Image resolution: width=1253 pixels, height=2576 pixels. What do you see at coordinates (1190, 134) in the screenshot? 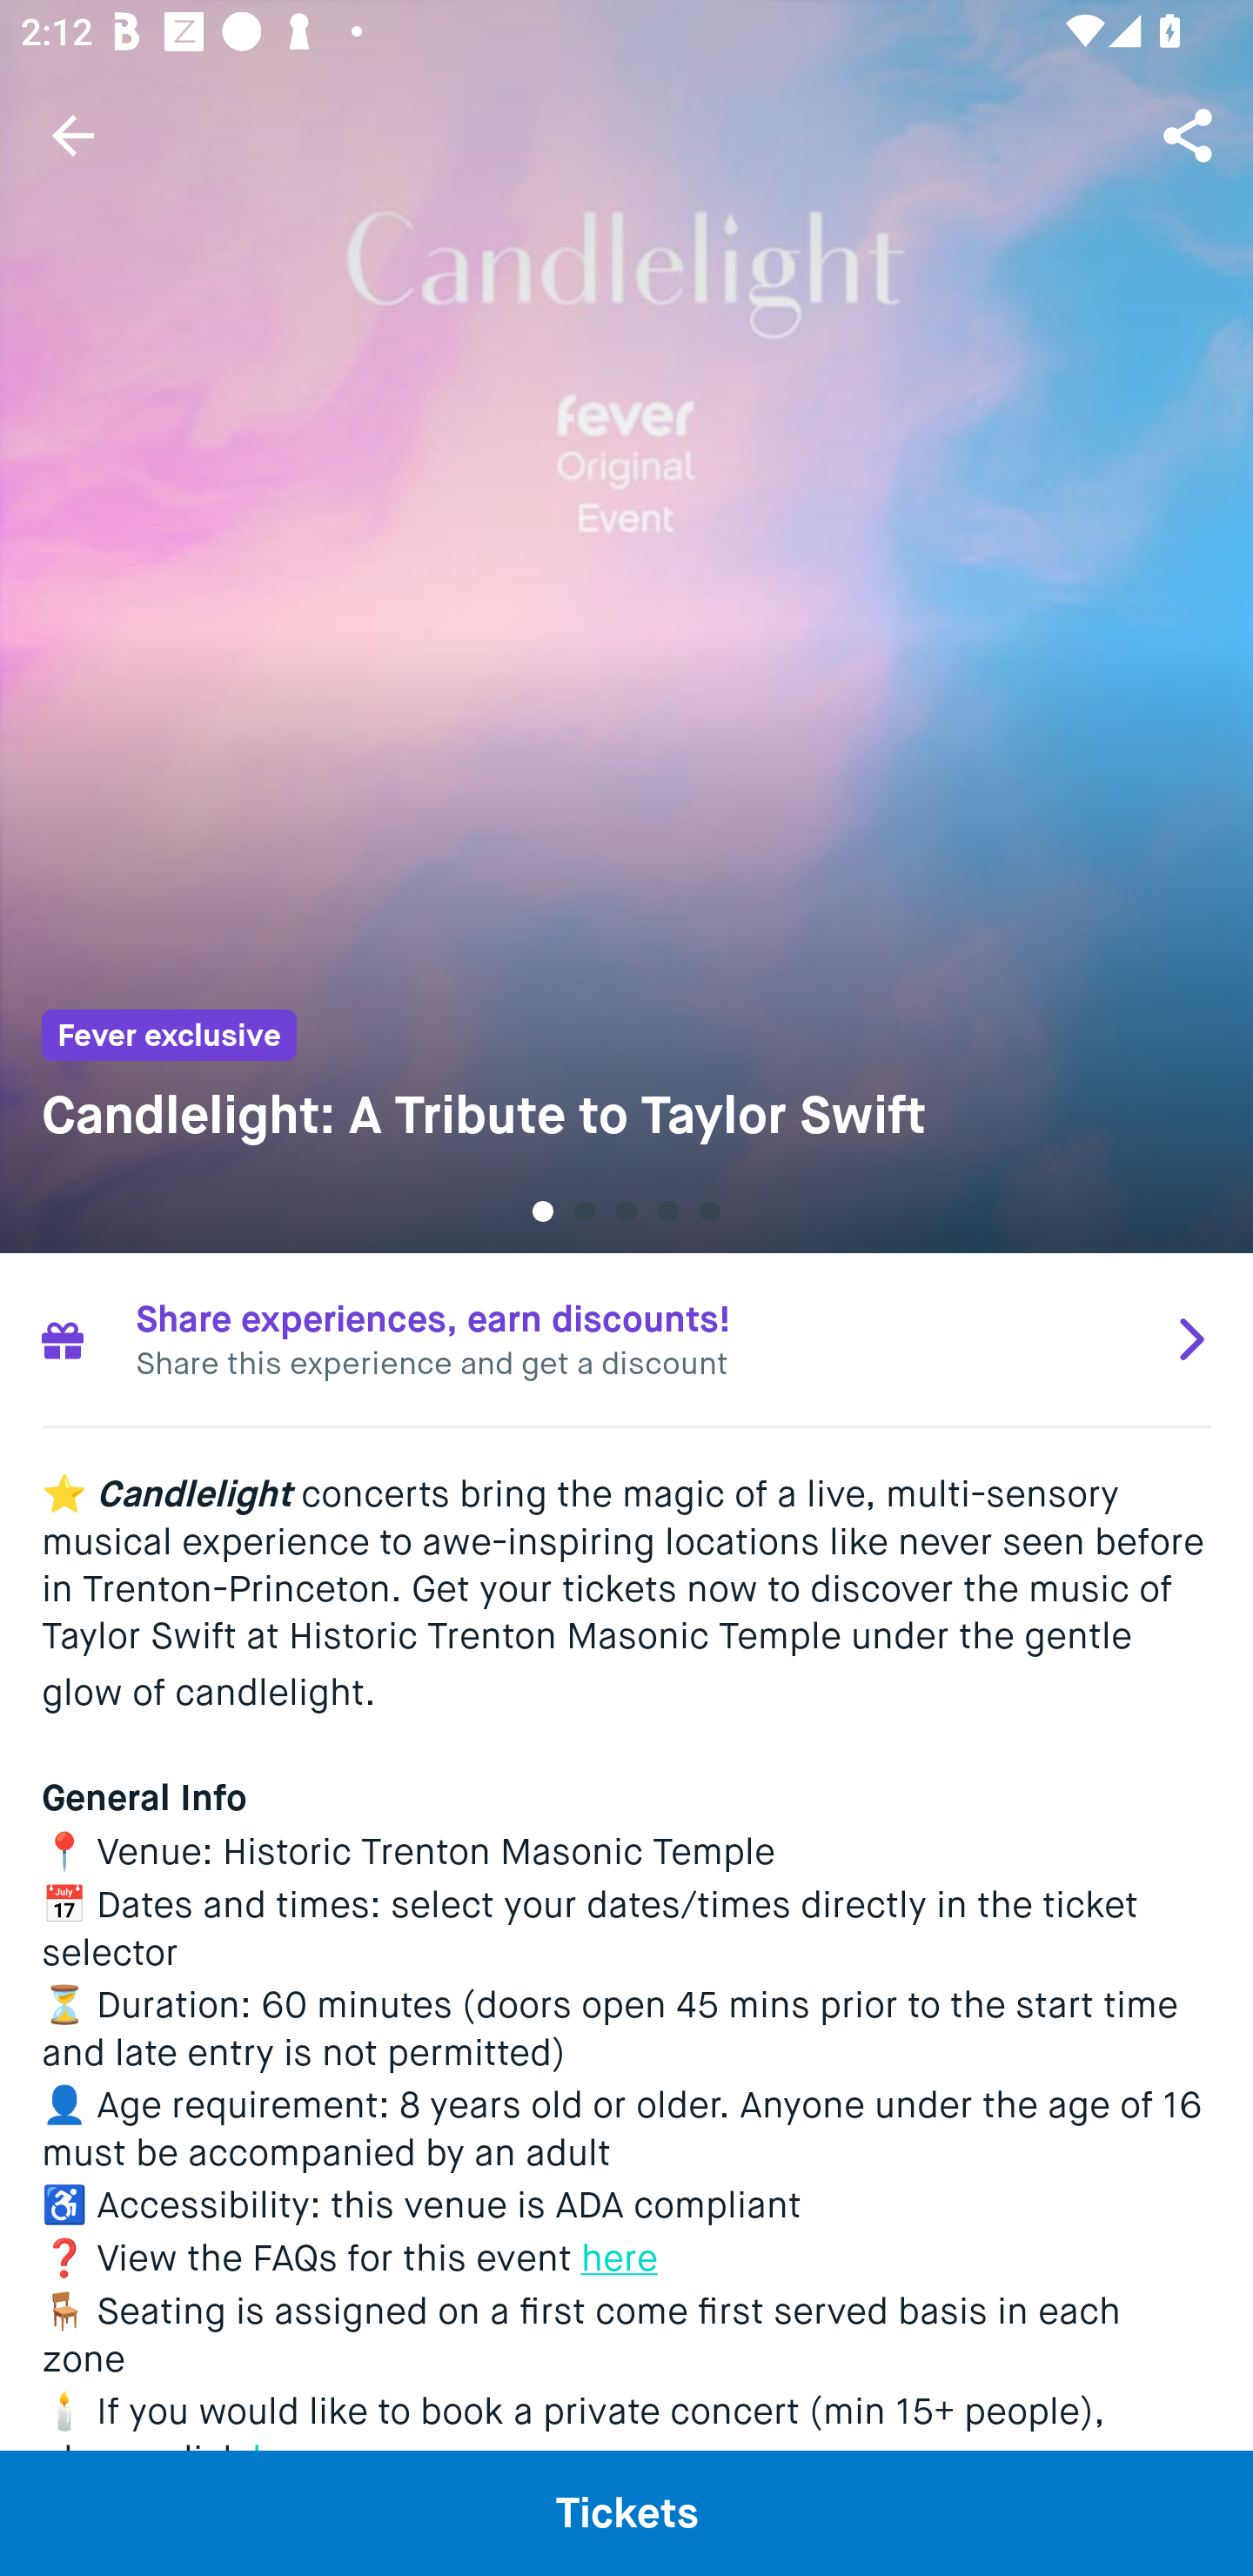
I see `Share` at bounding box center [1190, 134].